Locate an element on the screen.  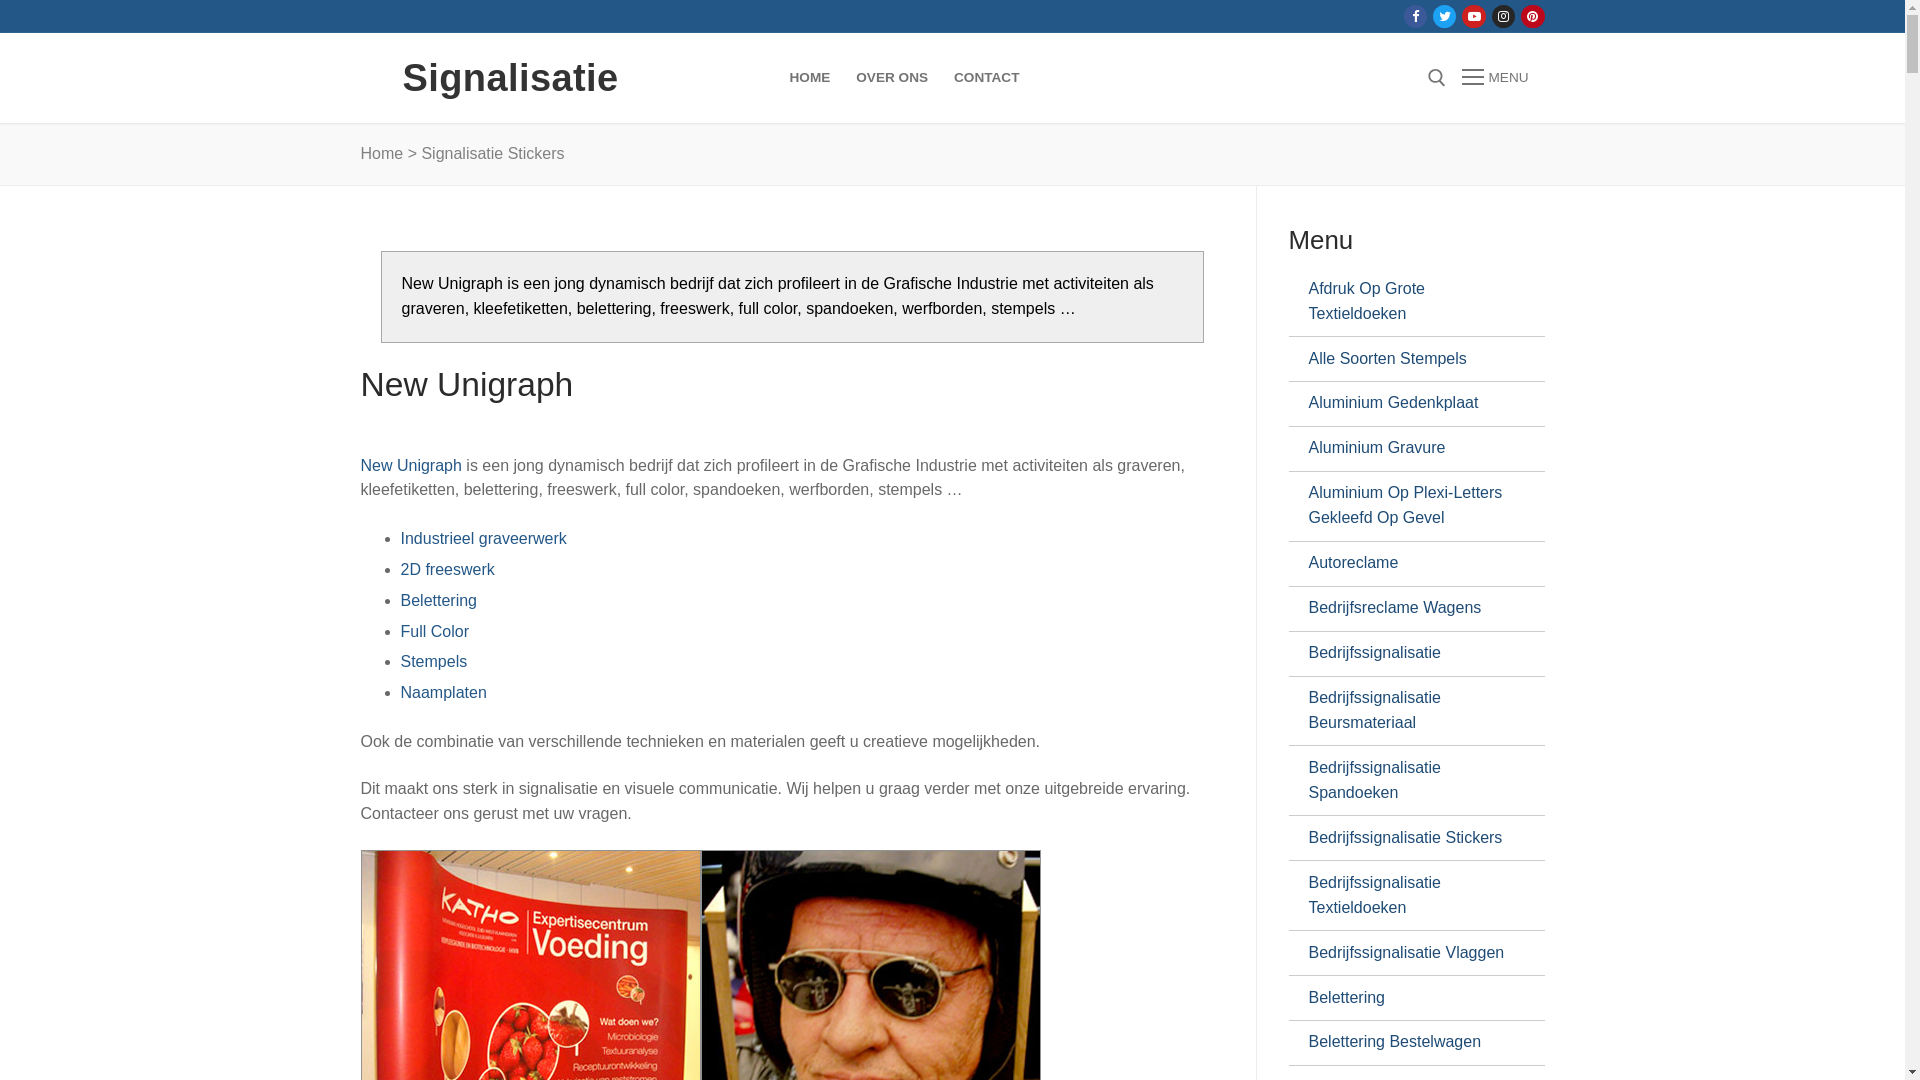
MENU is located at coordinates (1495, 78).